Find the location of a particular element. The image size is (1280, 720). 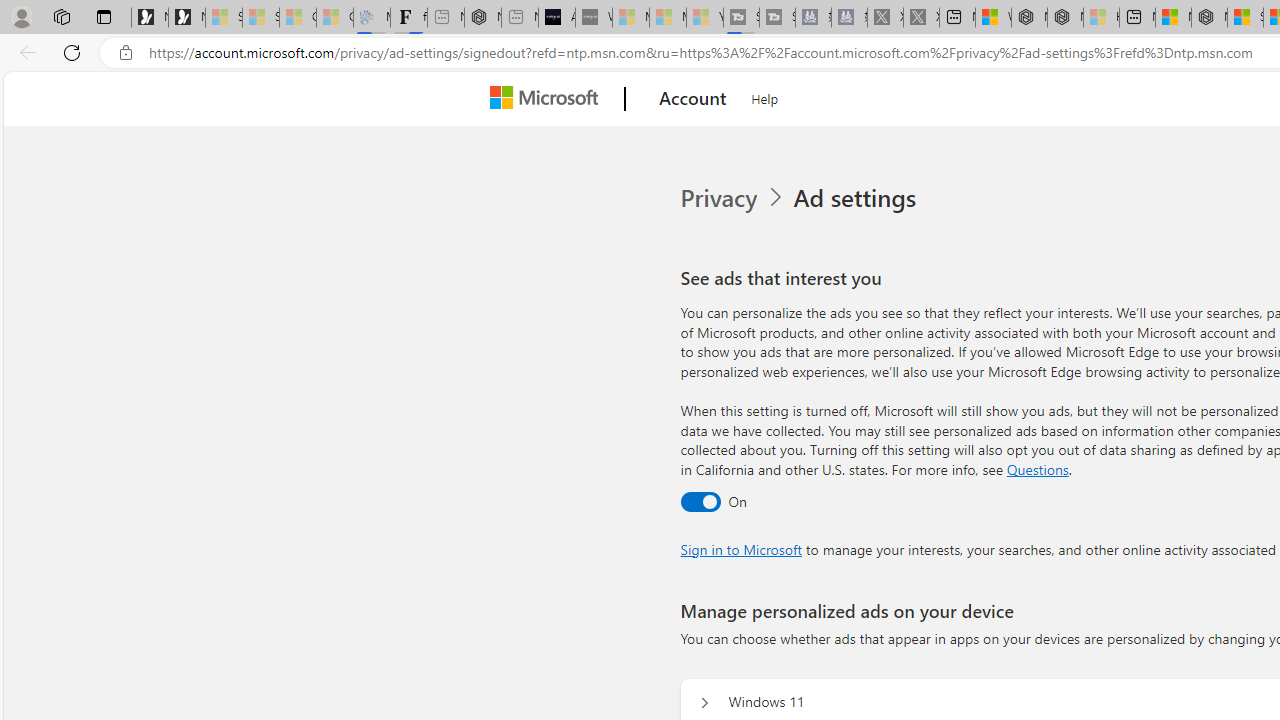

Help is located at coordinates (765, 96).